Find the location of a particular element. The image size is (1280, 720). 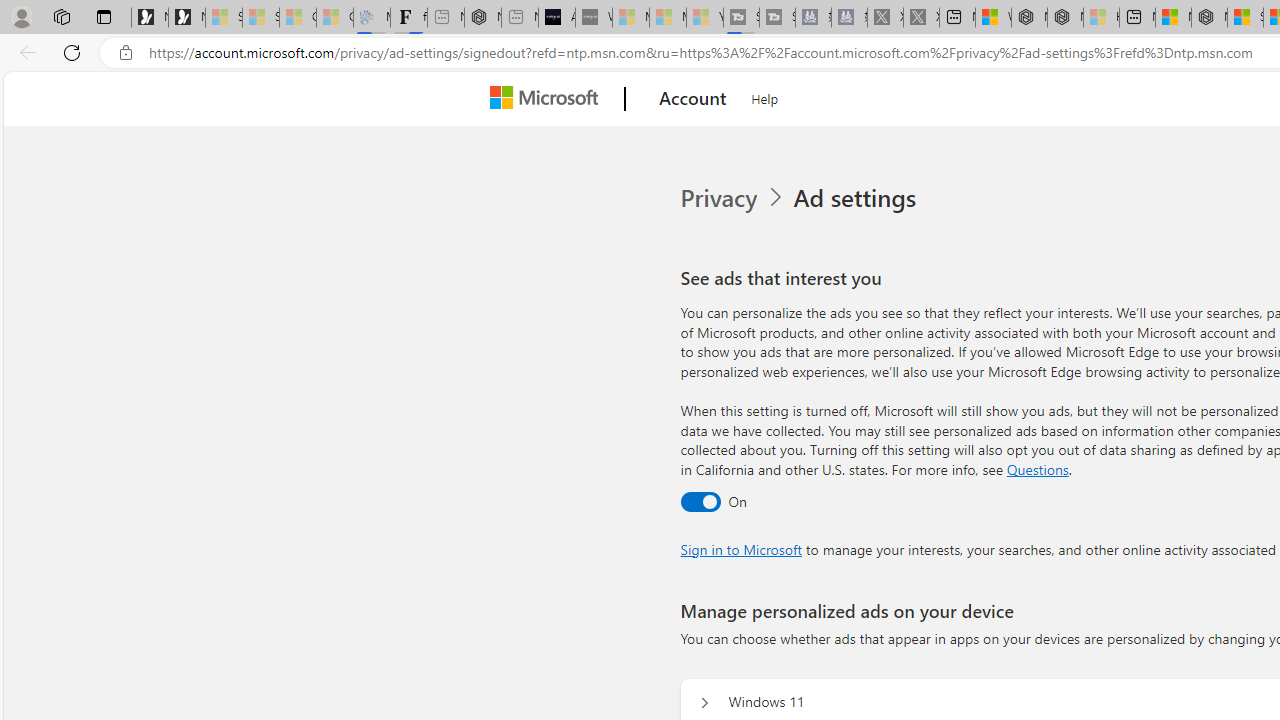

Help is located at coordinates (765, 96).